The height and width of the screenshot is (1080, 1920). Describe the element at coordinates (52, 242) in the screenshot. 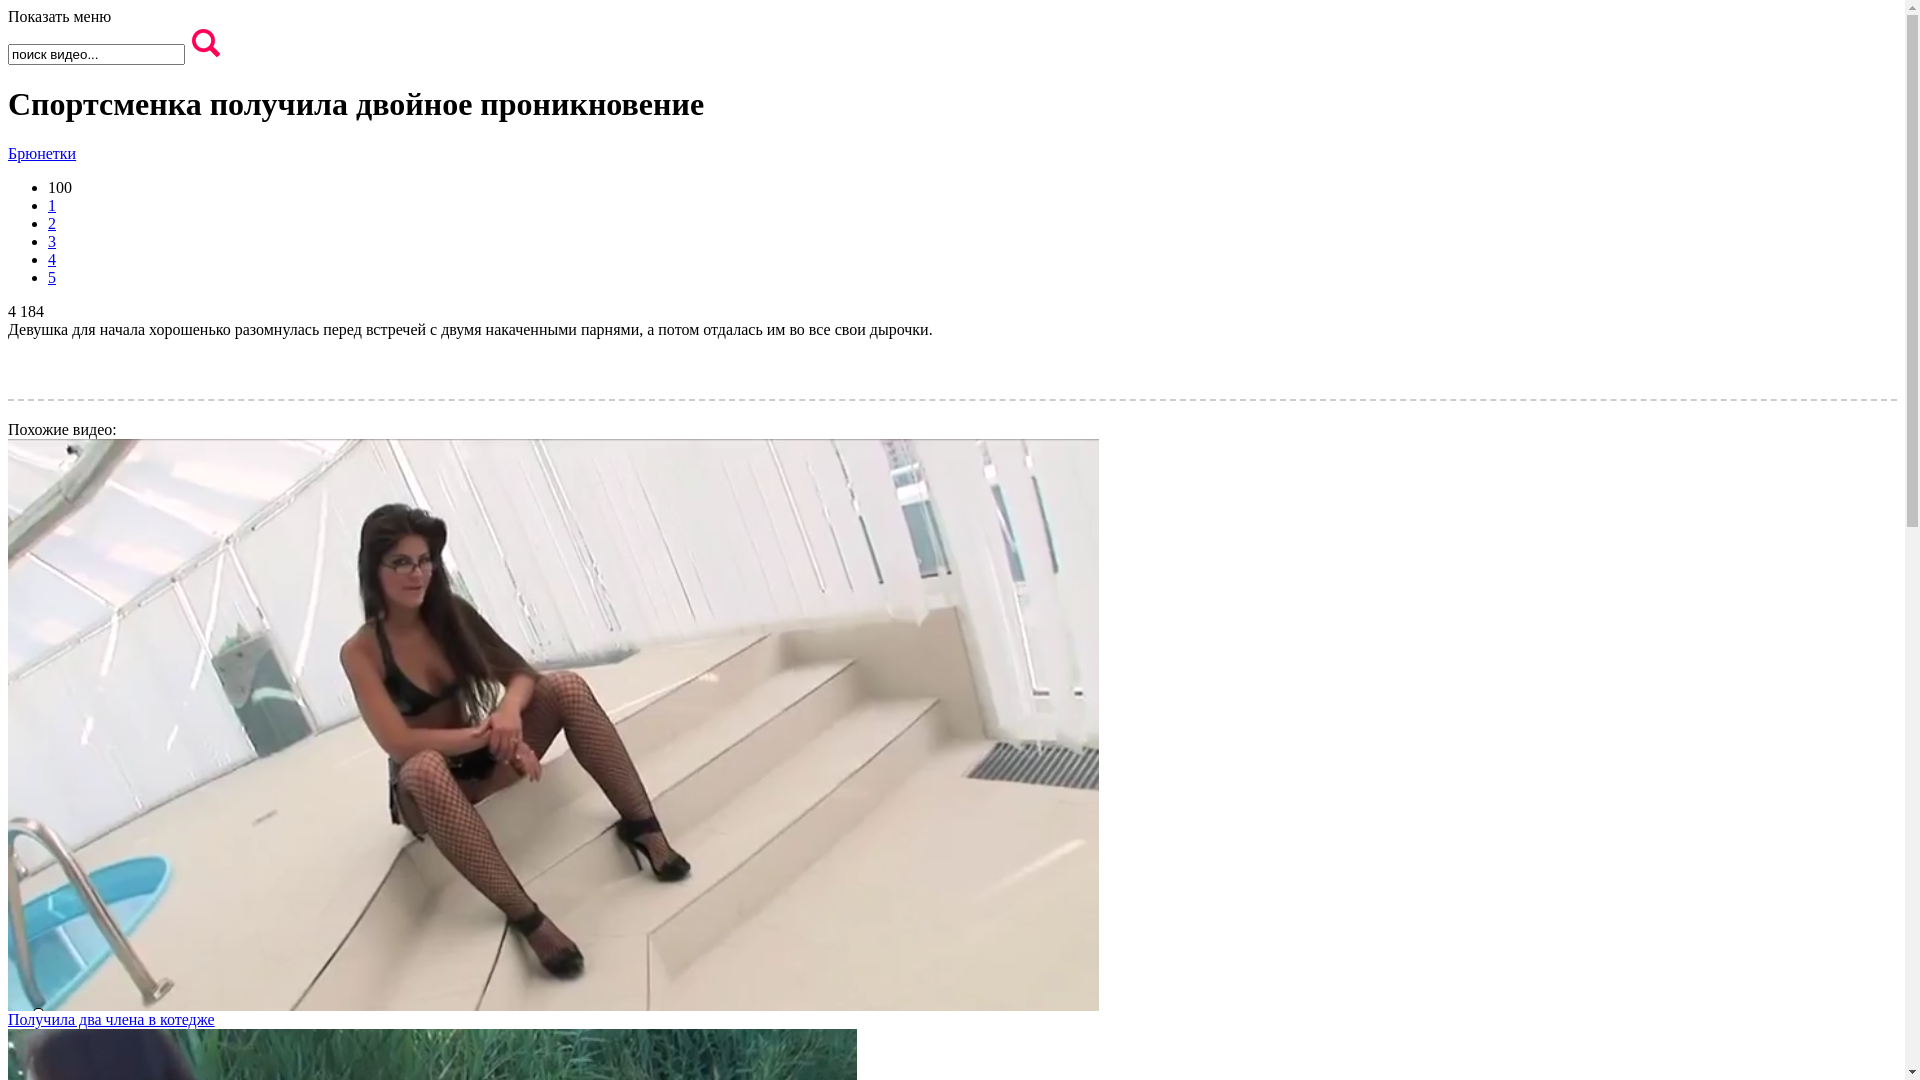

I see `3` at that location.